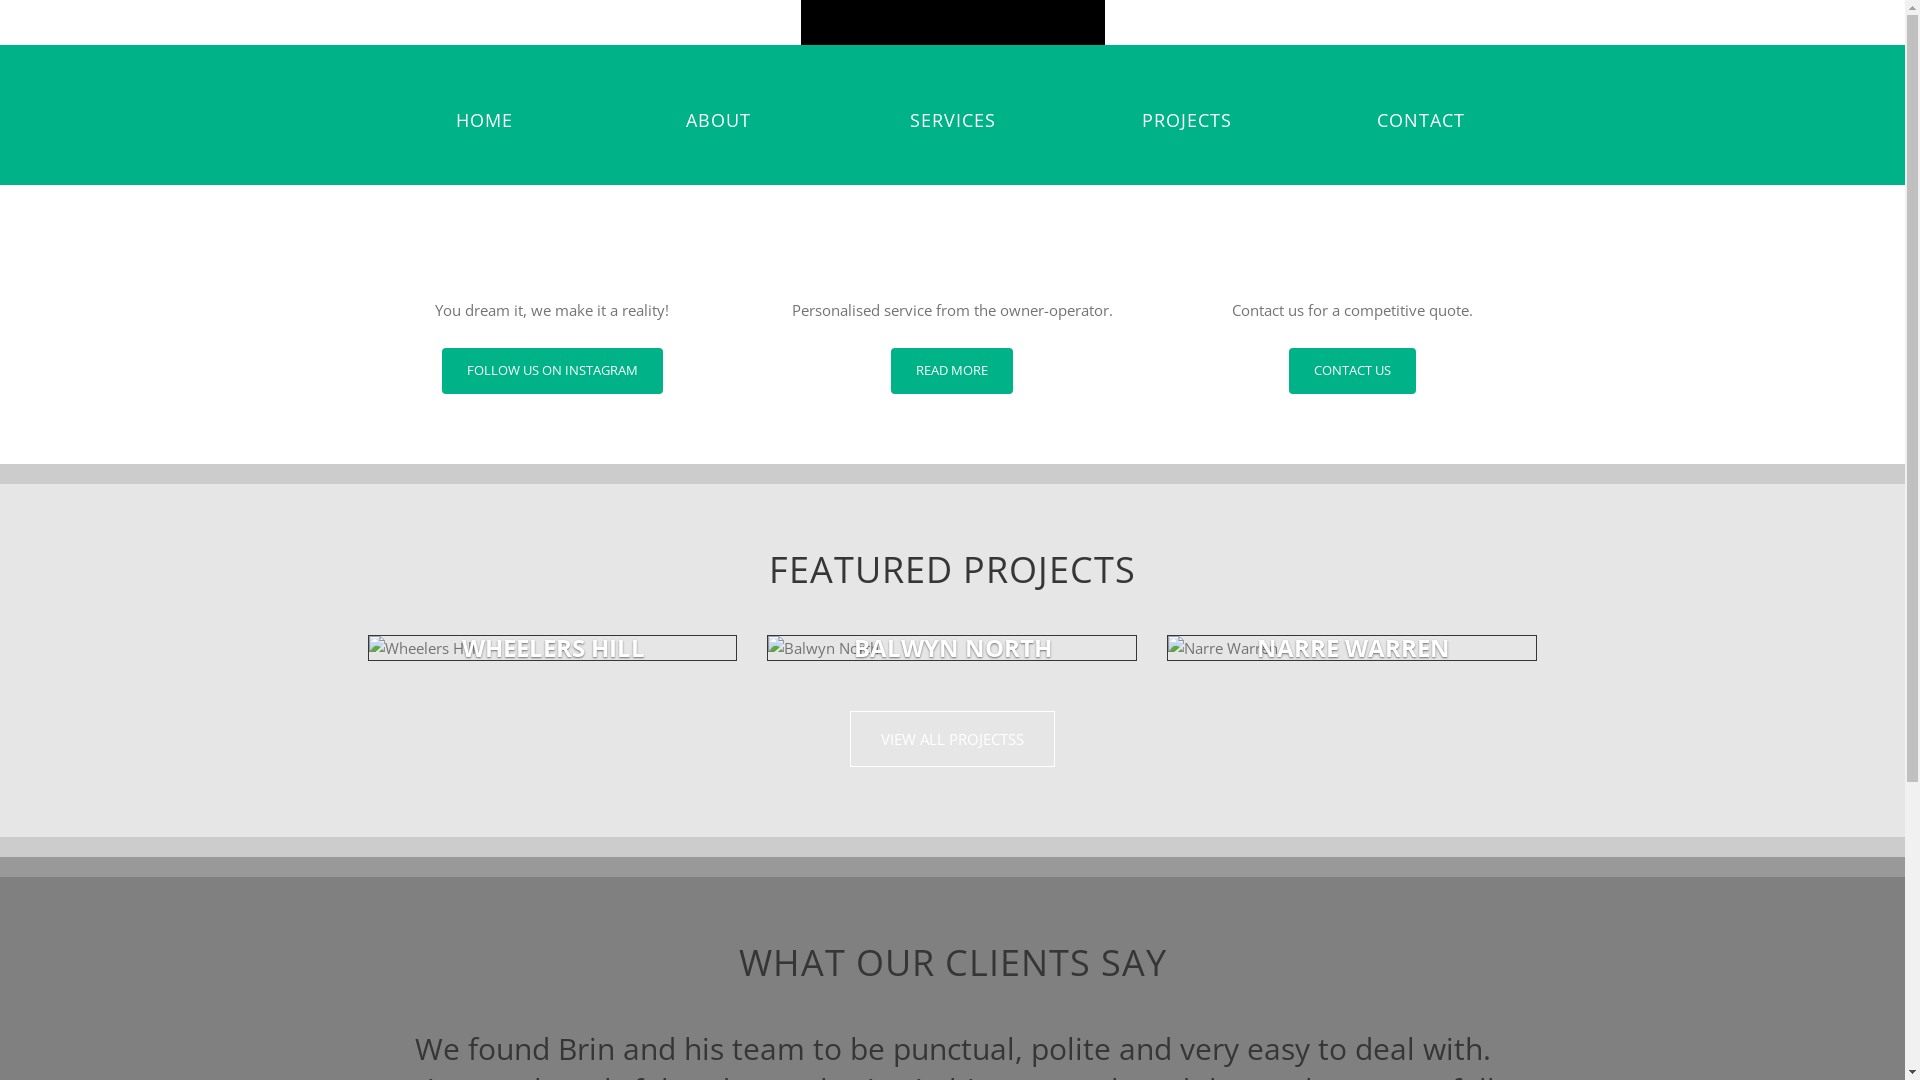 Image resolution: width=1920 pixels, height=1080 pixels. I want to click on CONTACT, so click(1421, 120).